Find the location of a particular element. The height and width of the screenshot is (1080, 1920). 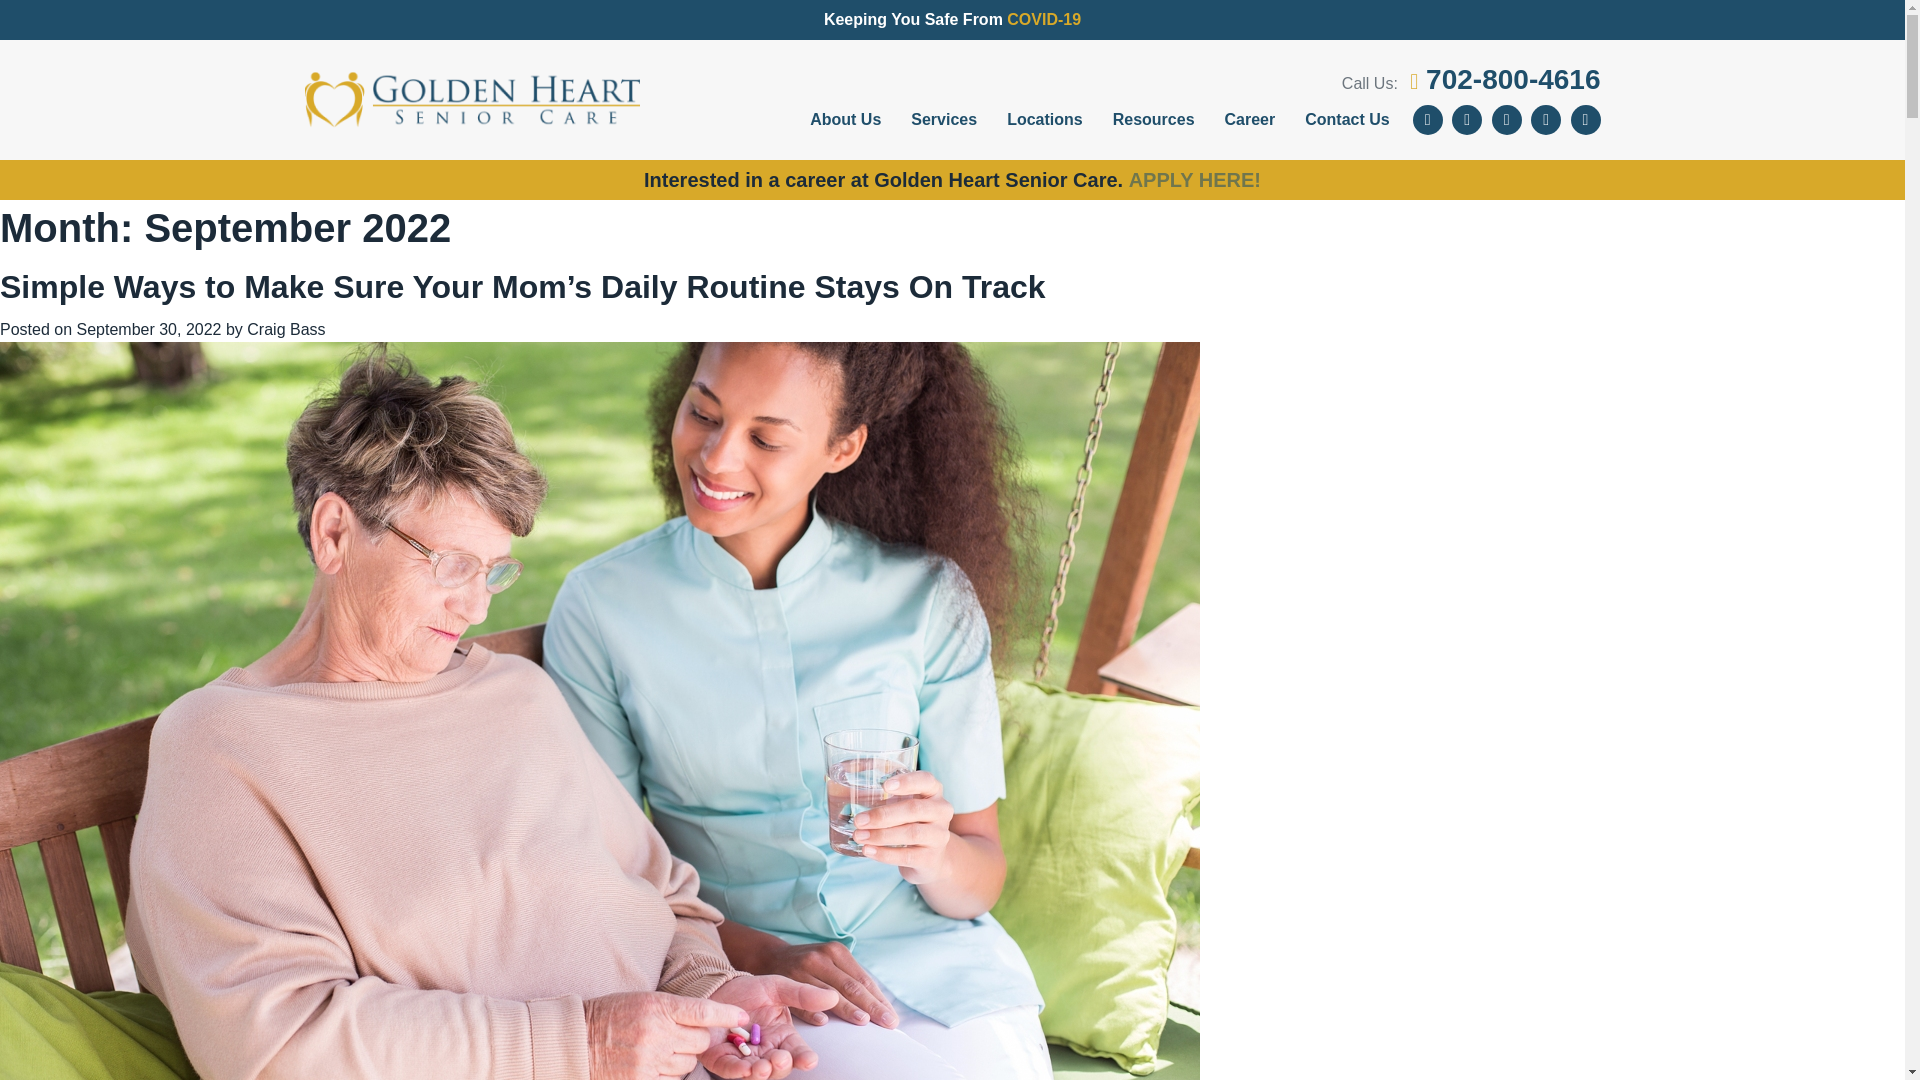

COVID-19 is located at coordinates (1043, 19).